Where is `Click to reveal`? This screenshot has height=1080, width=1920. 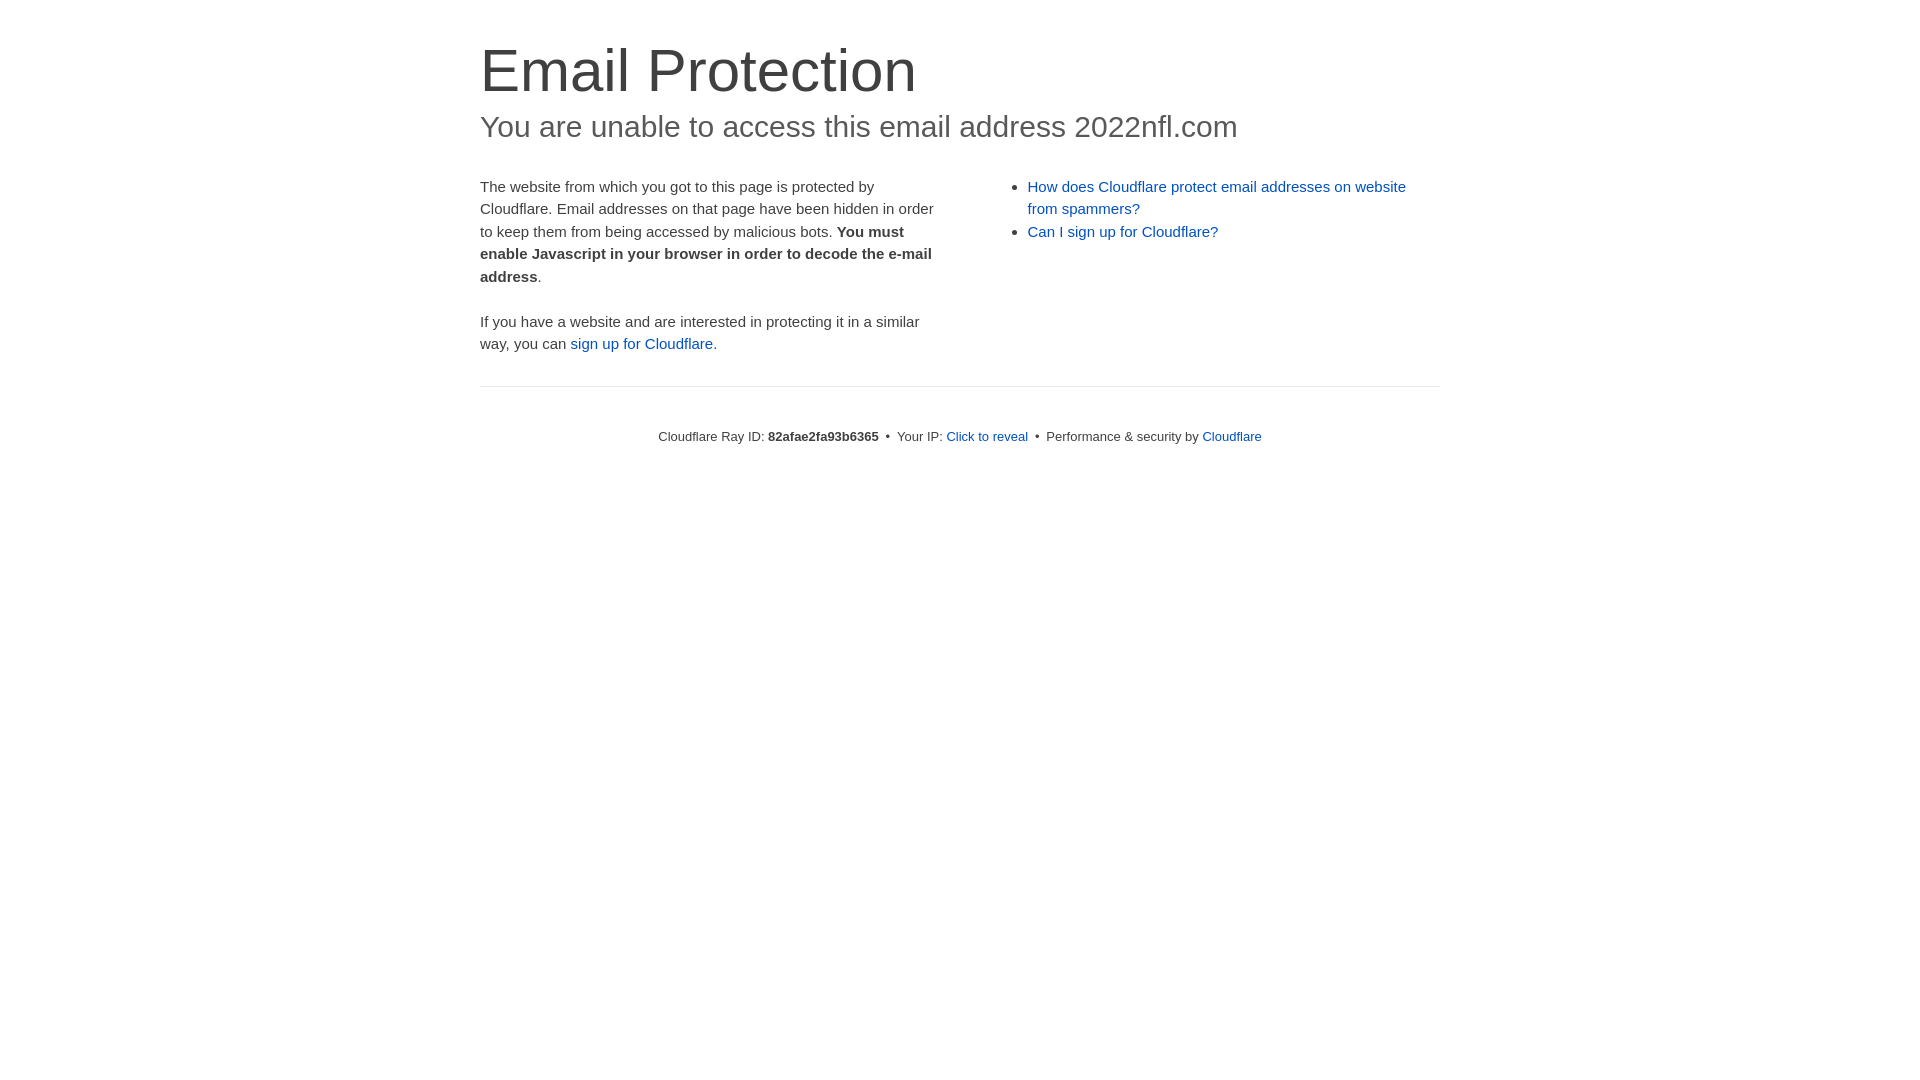 Click to reveal is located at coordinates (987, 436).